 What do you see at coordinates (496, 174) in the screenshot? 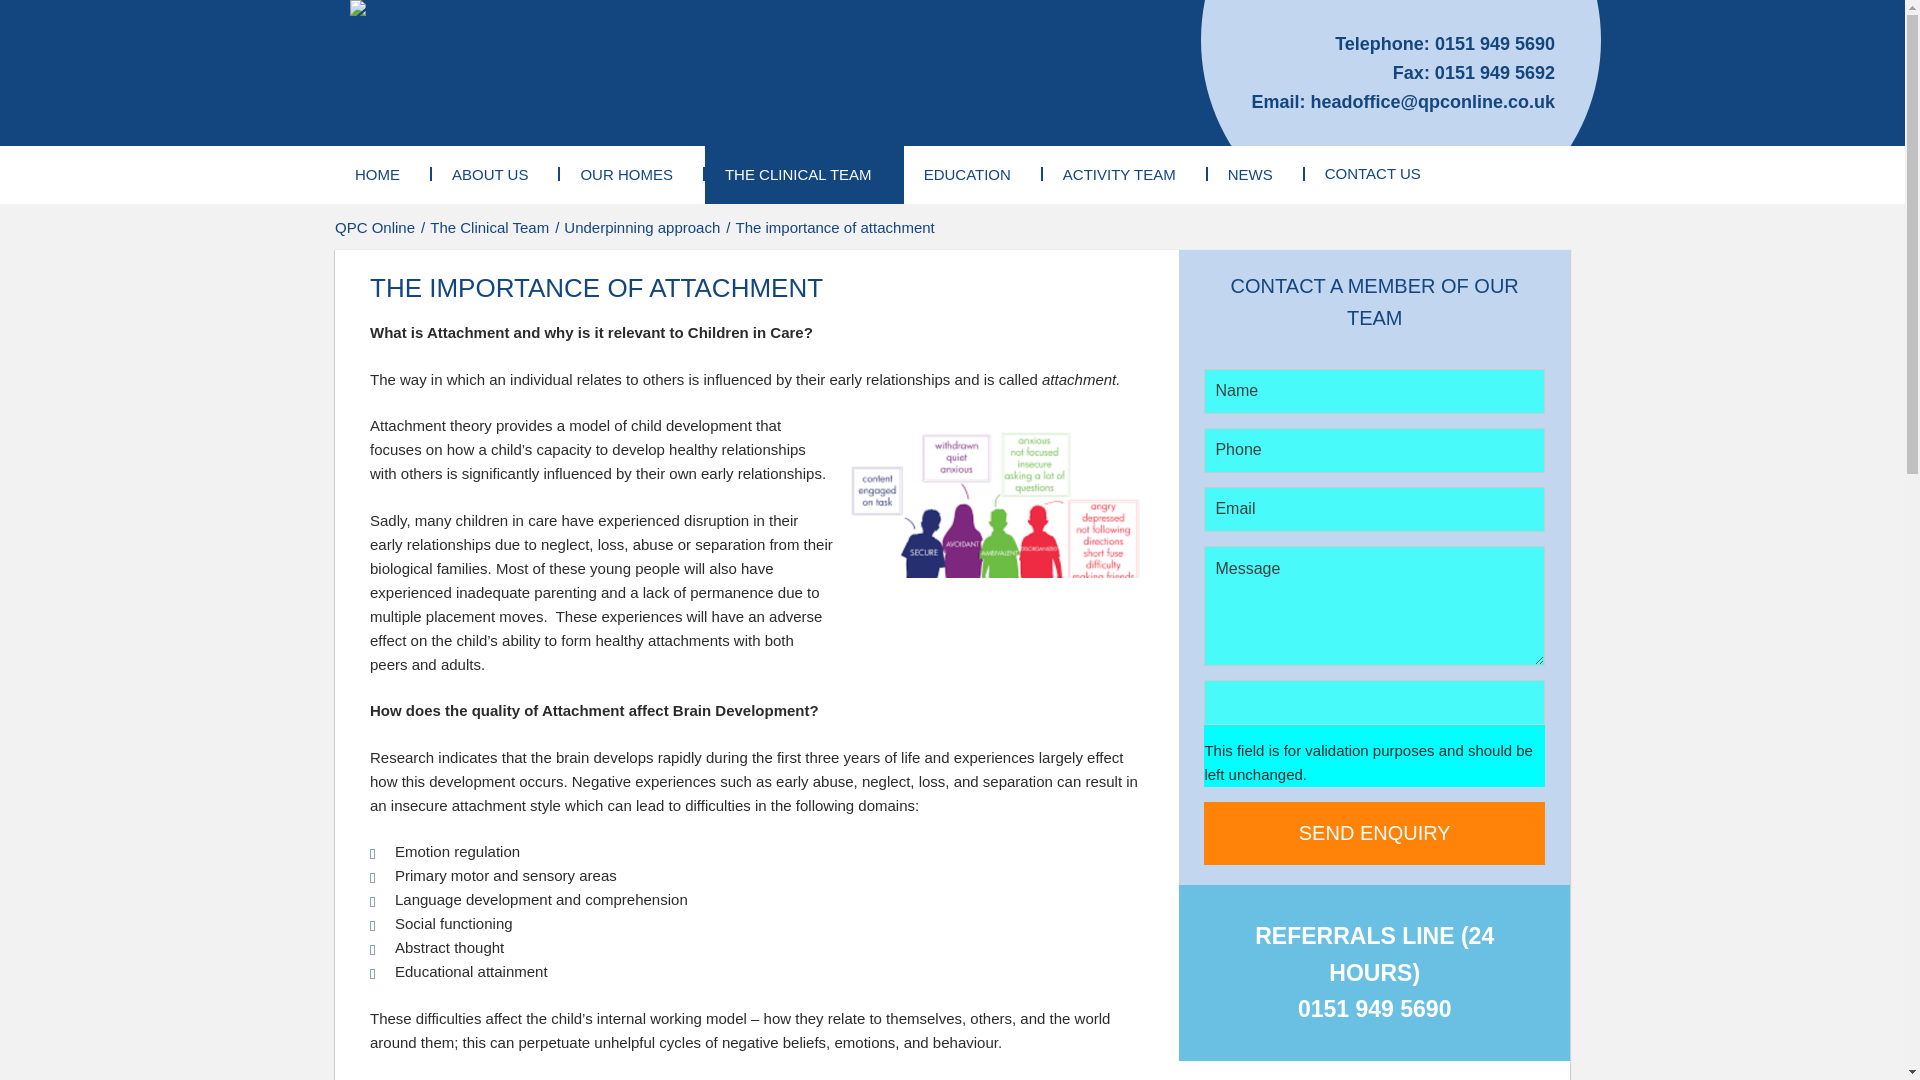
I see `ABOUT US` at bounding box center [496, 174].